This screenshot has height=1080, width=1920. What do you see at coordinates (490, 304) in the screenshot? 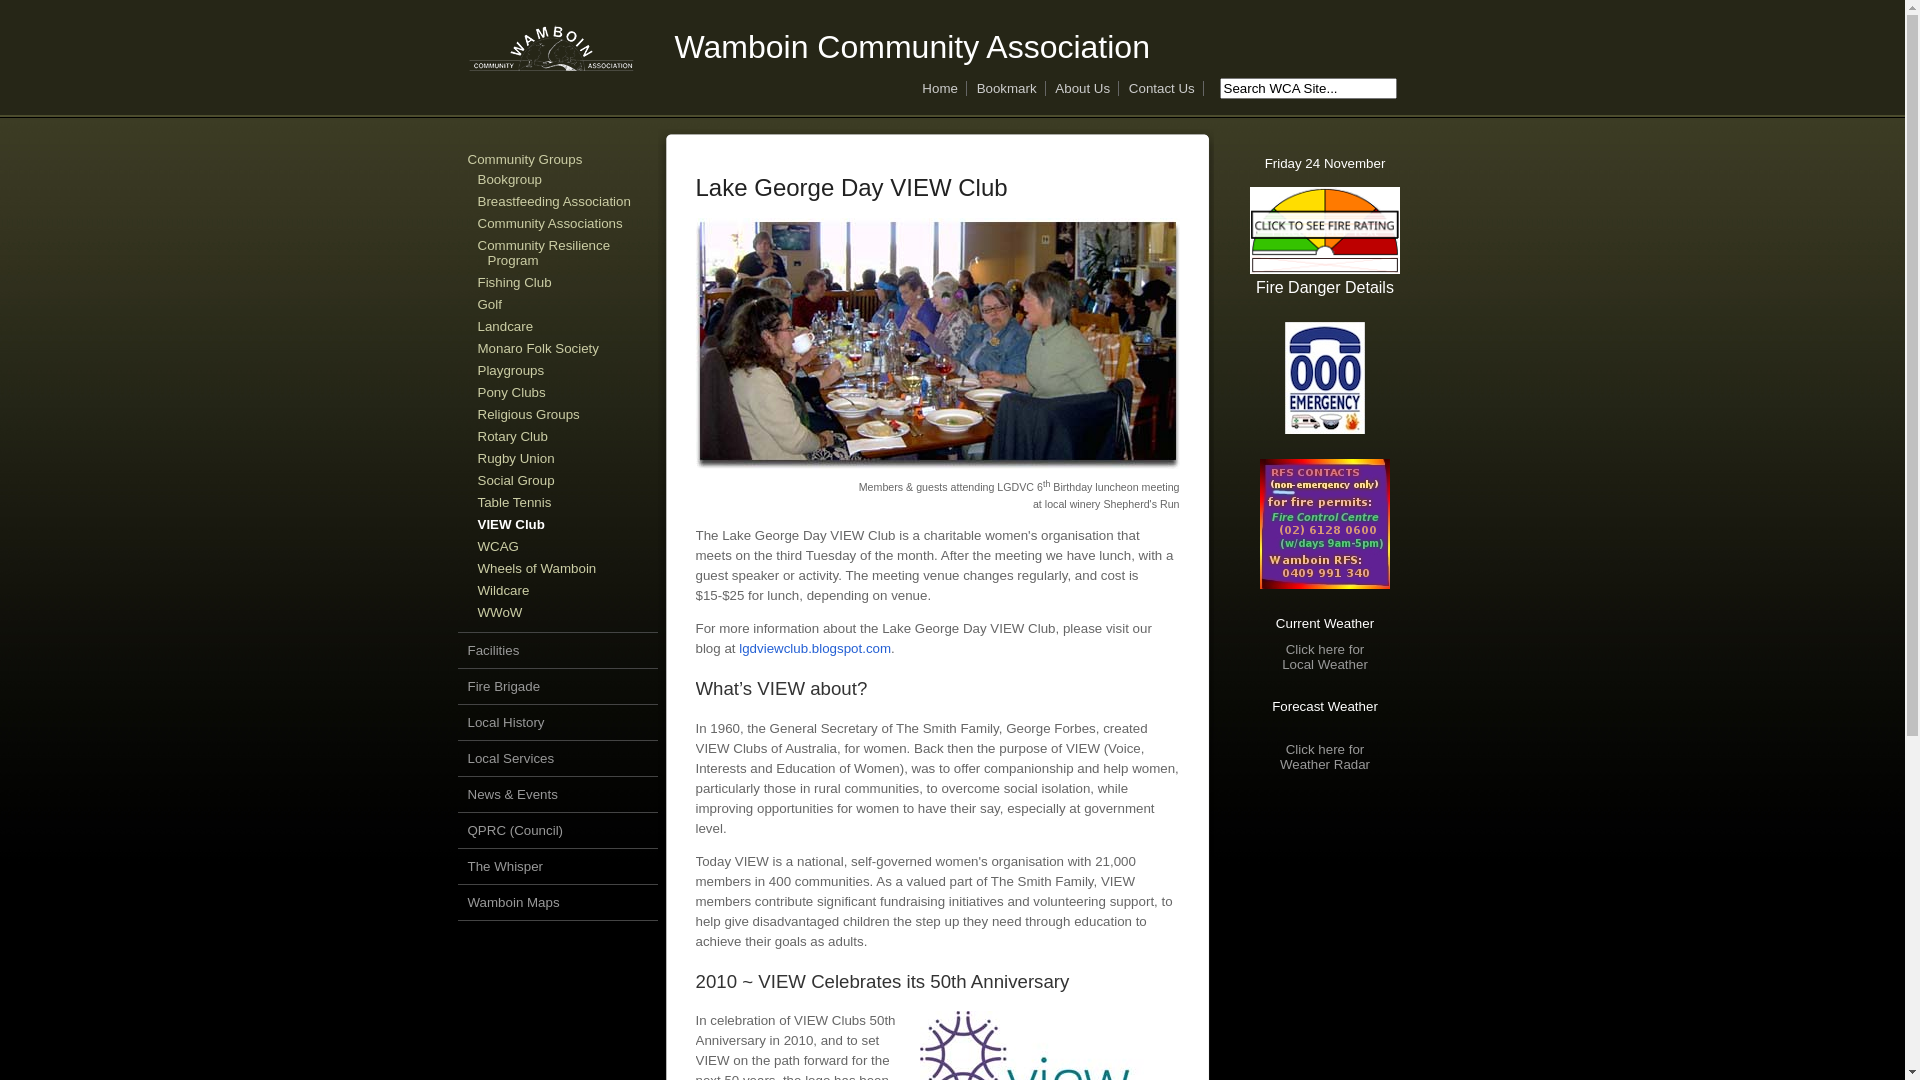
I see `Golf` at bounding box center [490, 304].